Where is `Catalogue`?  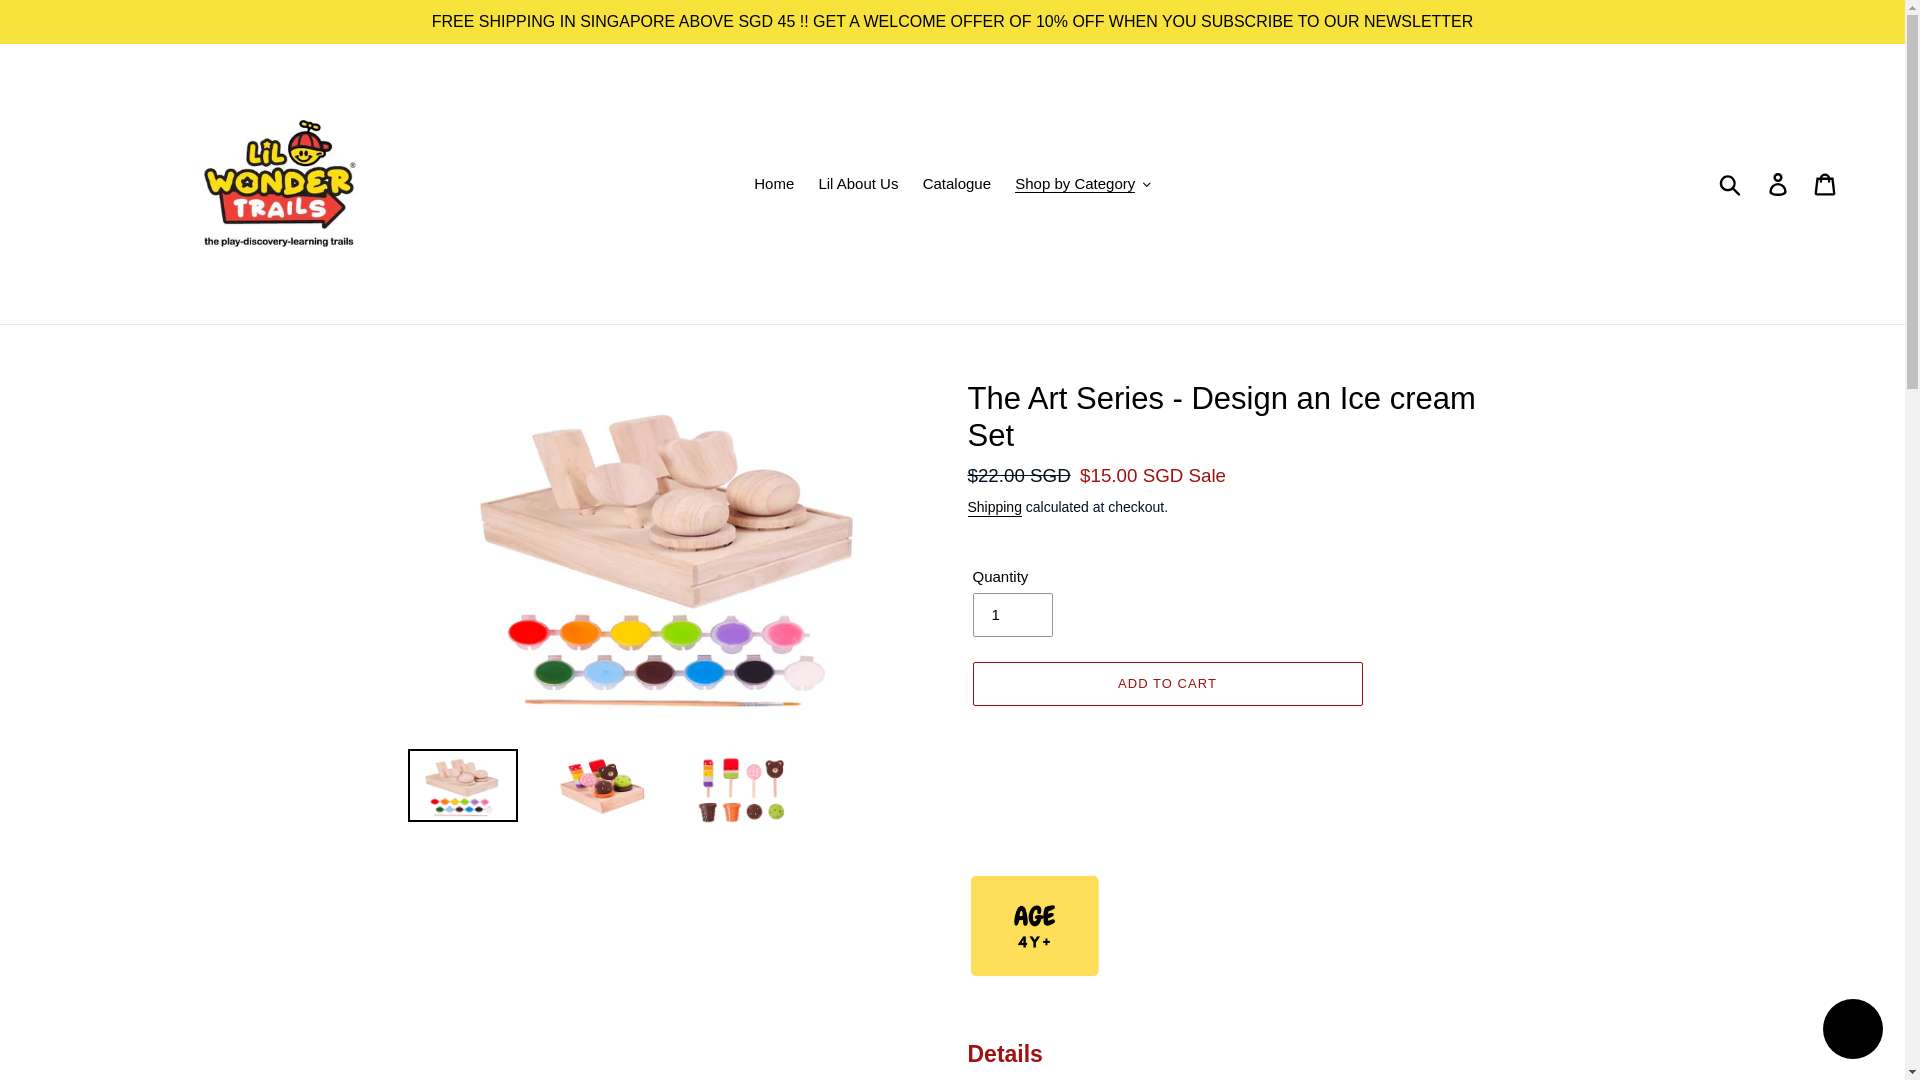 Catalogue is located at coordinates (956, 184).